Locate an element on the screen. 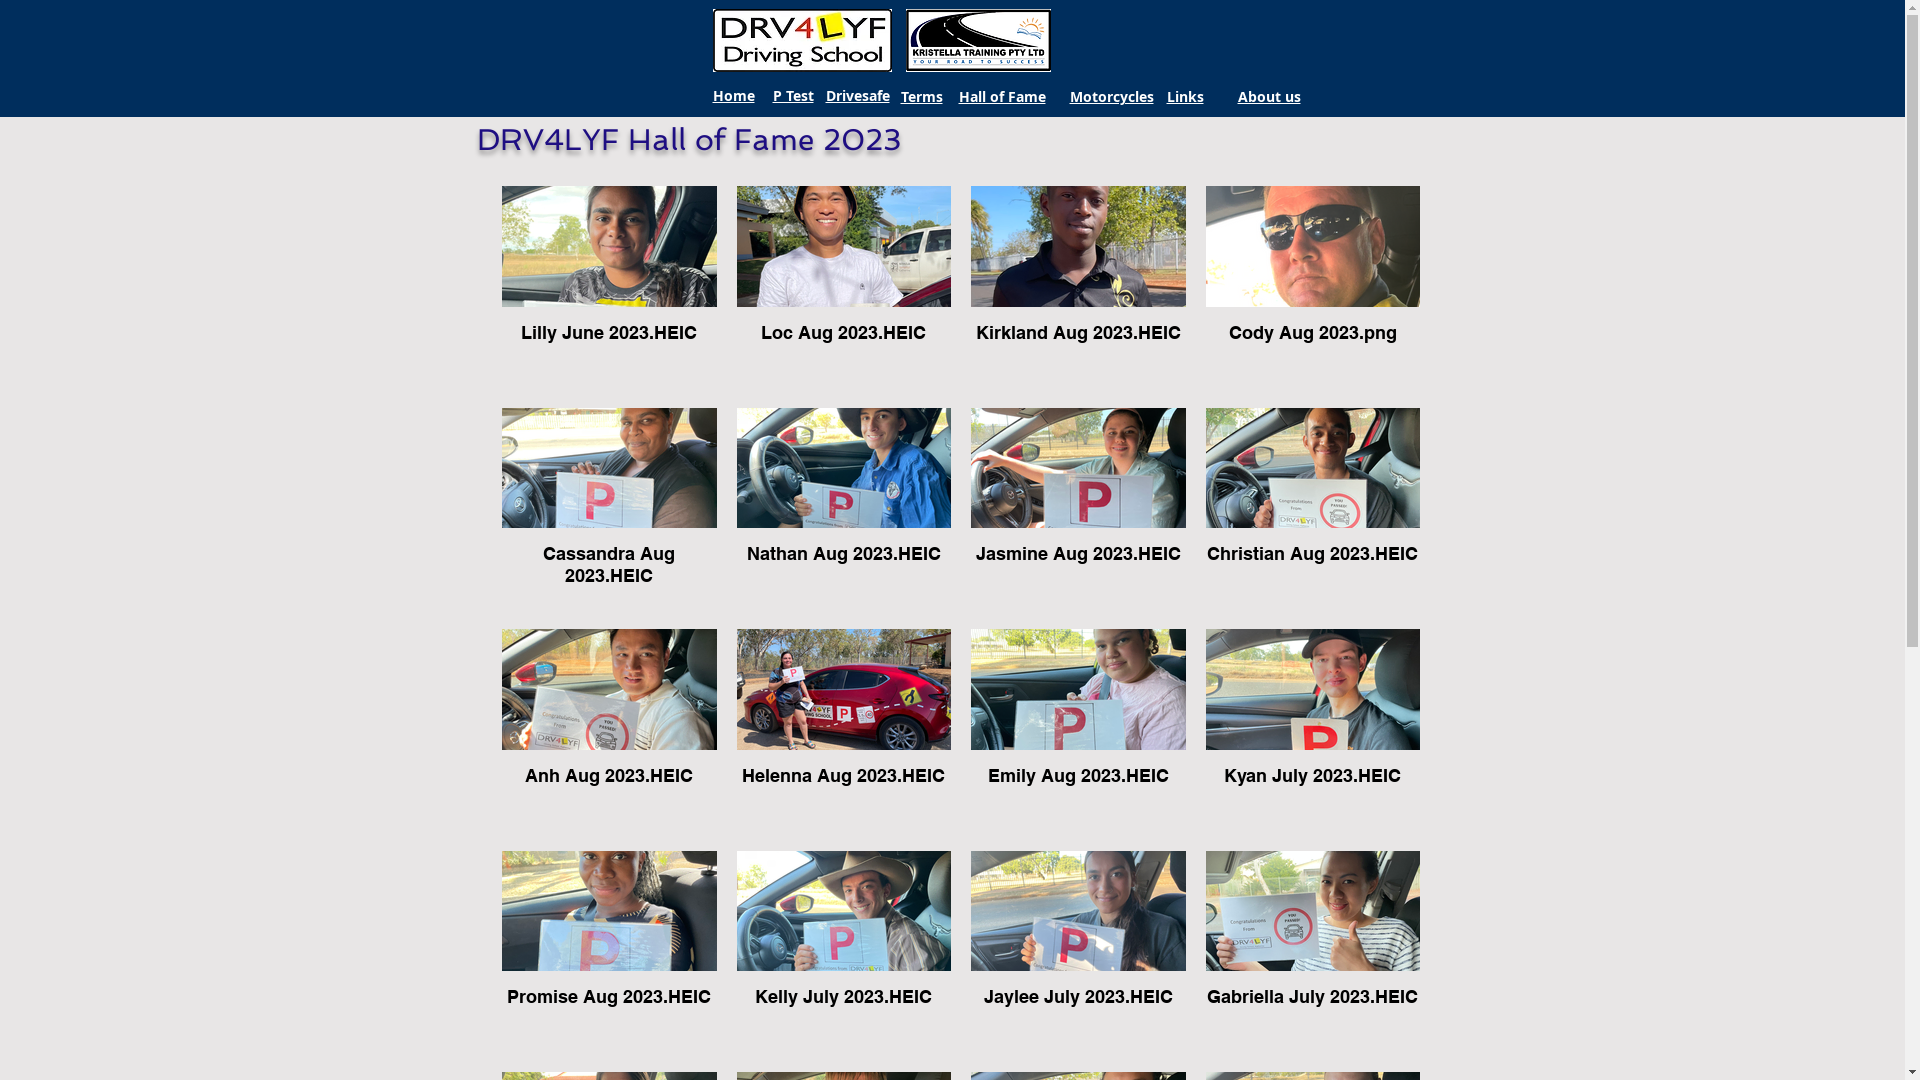 Image resolution: width=1920 pixels, height=1080 pixels. P Test is located at coordinates (792, 96).